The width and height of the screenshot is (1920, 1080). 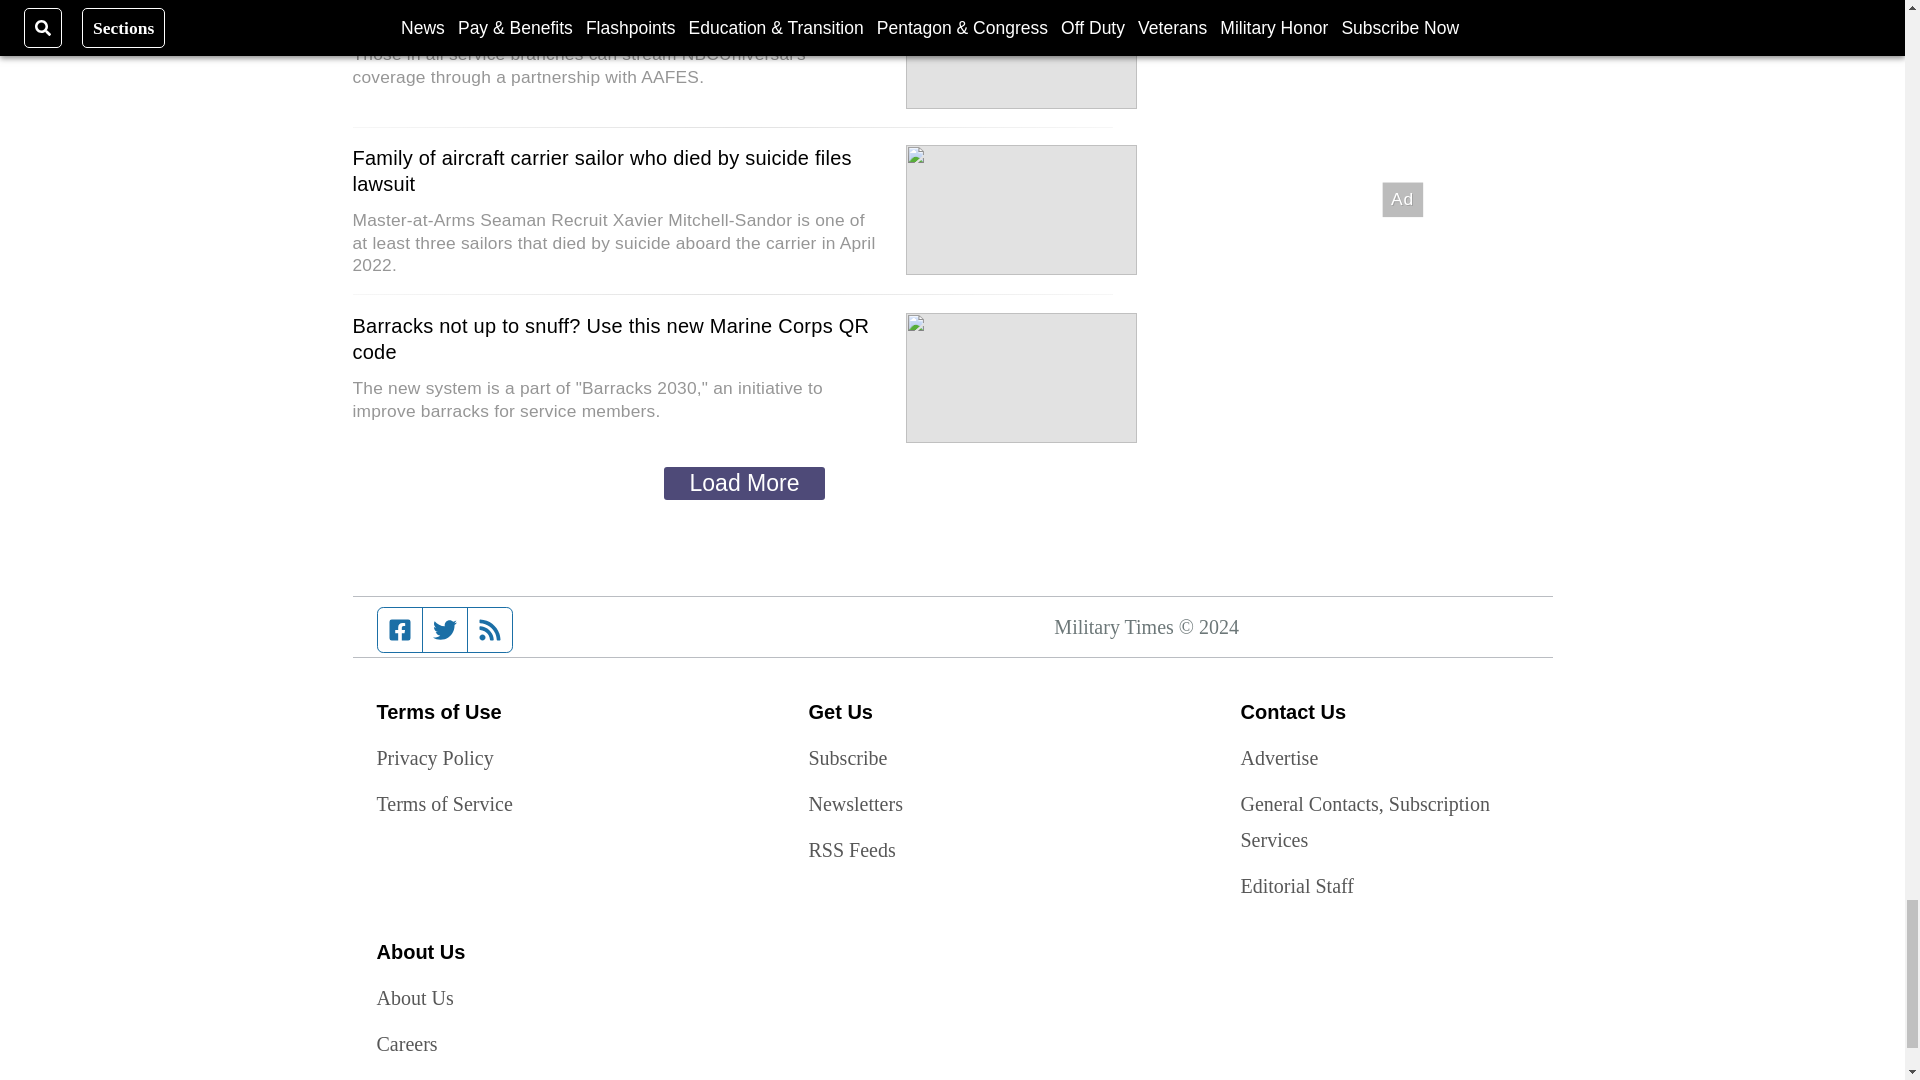 What do you see at coordinates (400, 630) in the screenshot?
I see `Facebook page` at bounding box center [400, 630].